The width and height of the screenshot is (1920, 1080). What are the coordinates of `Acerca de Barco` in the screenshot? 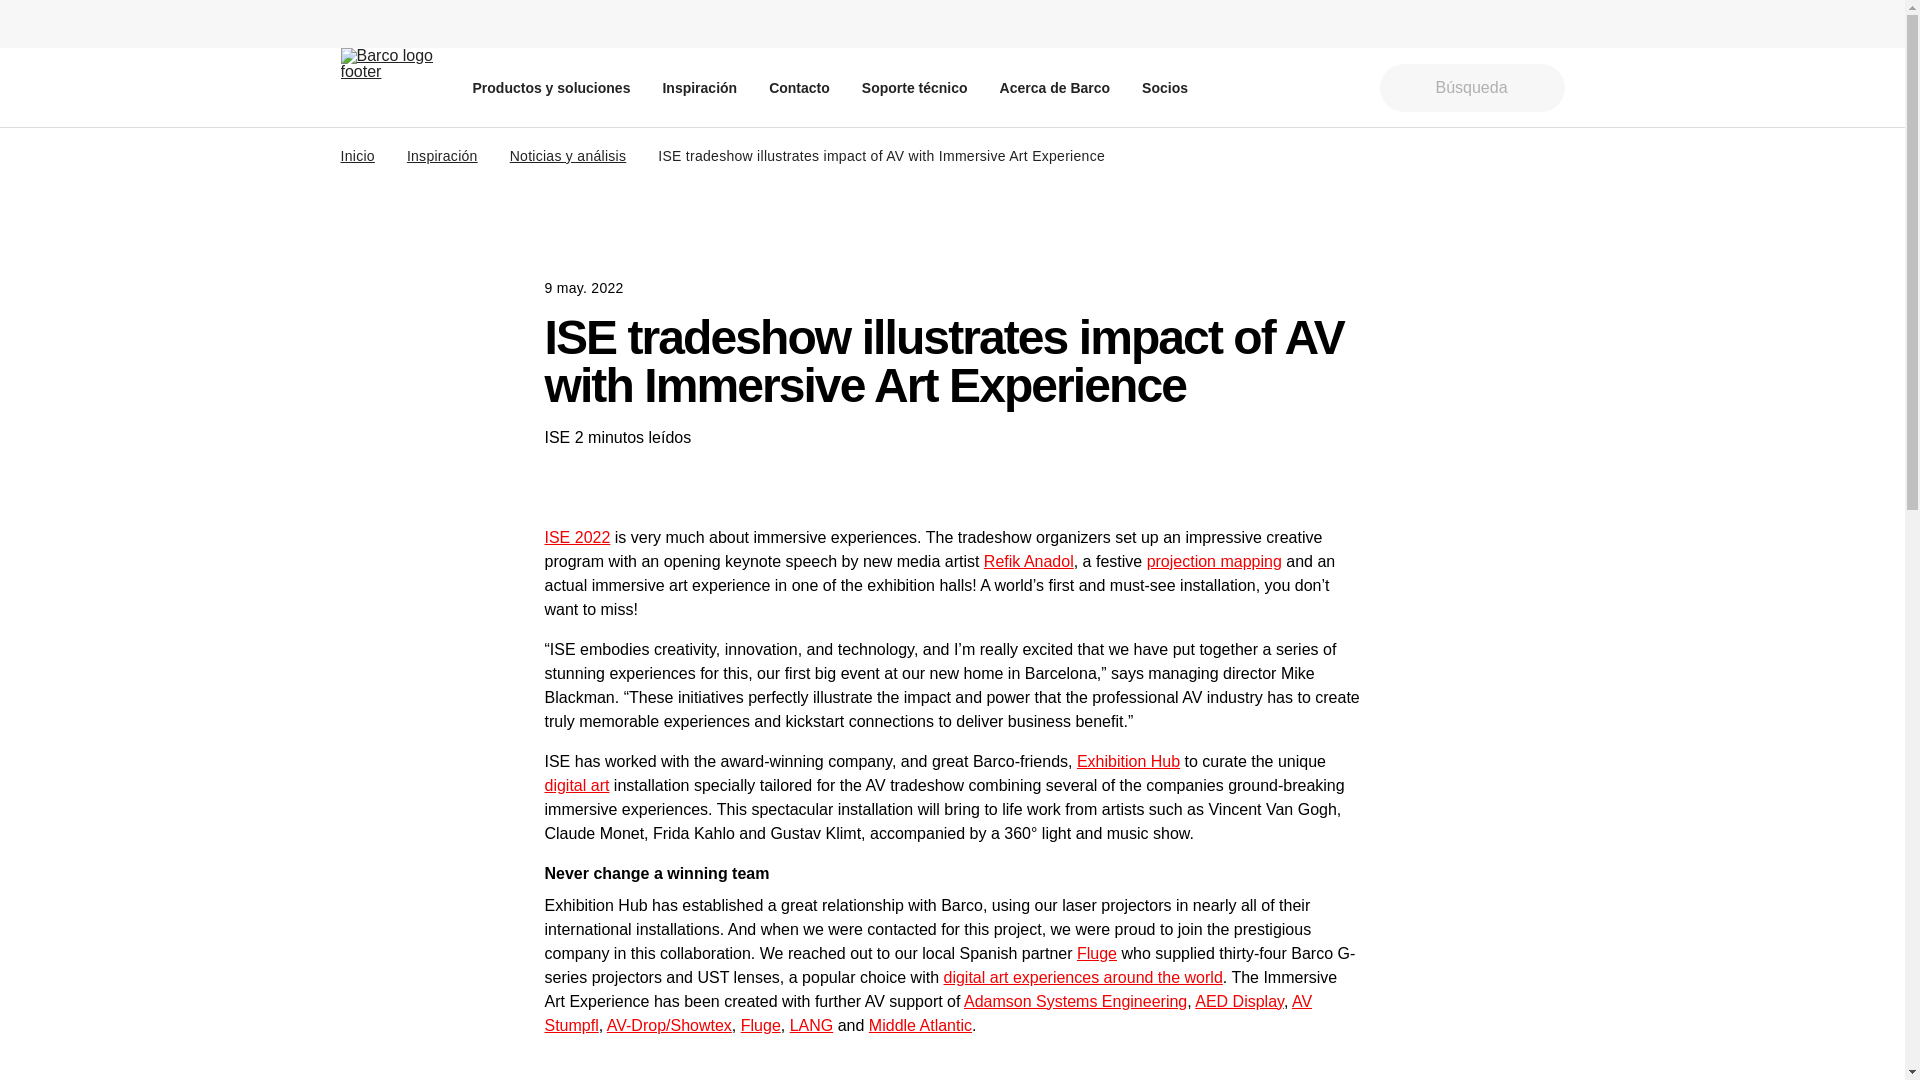 It's located at (1056, 87).